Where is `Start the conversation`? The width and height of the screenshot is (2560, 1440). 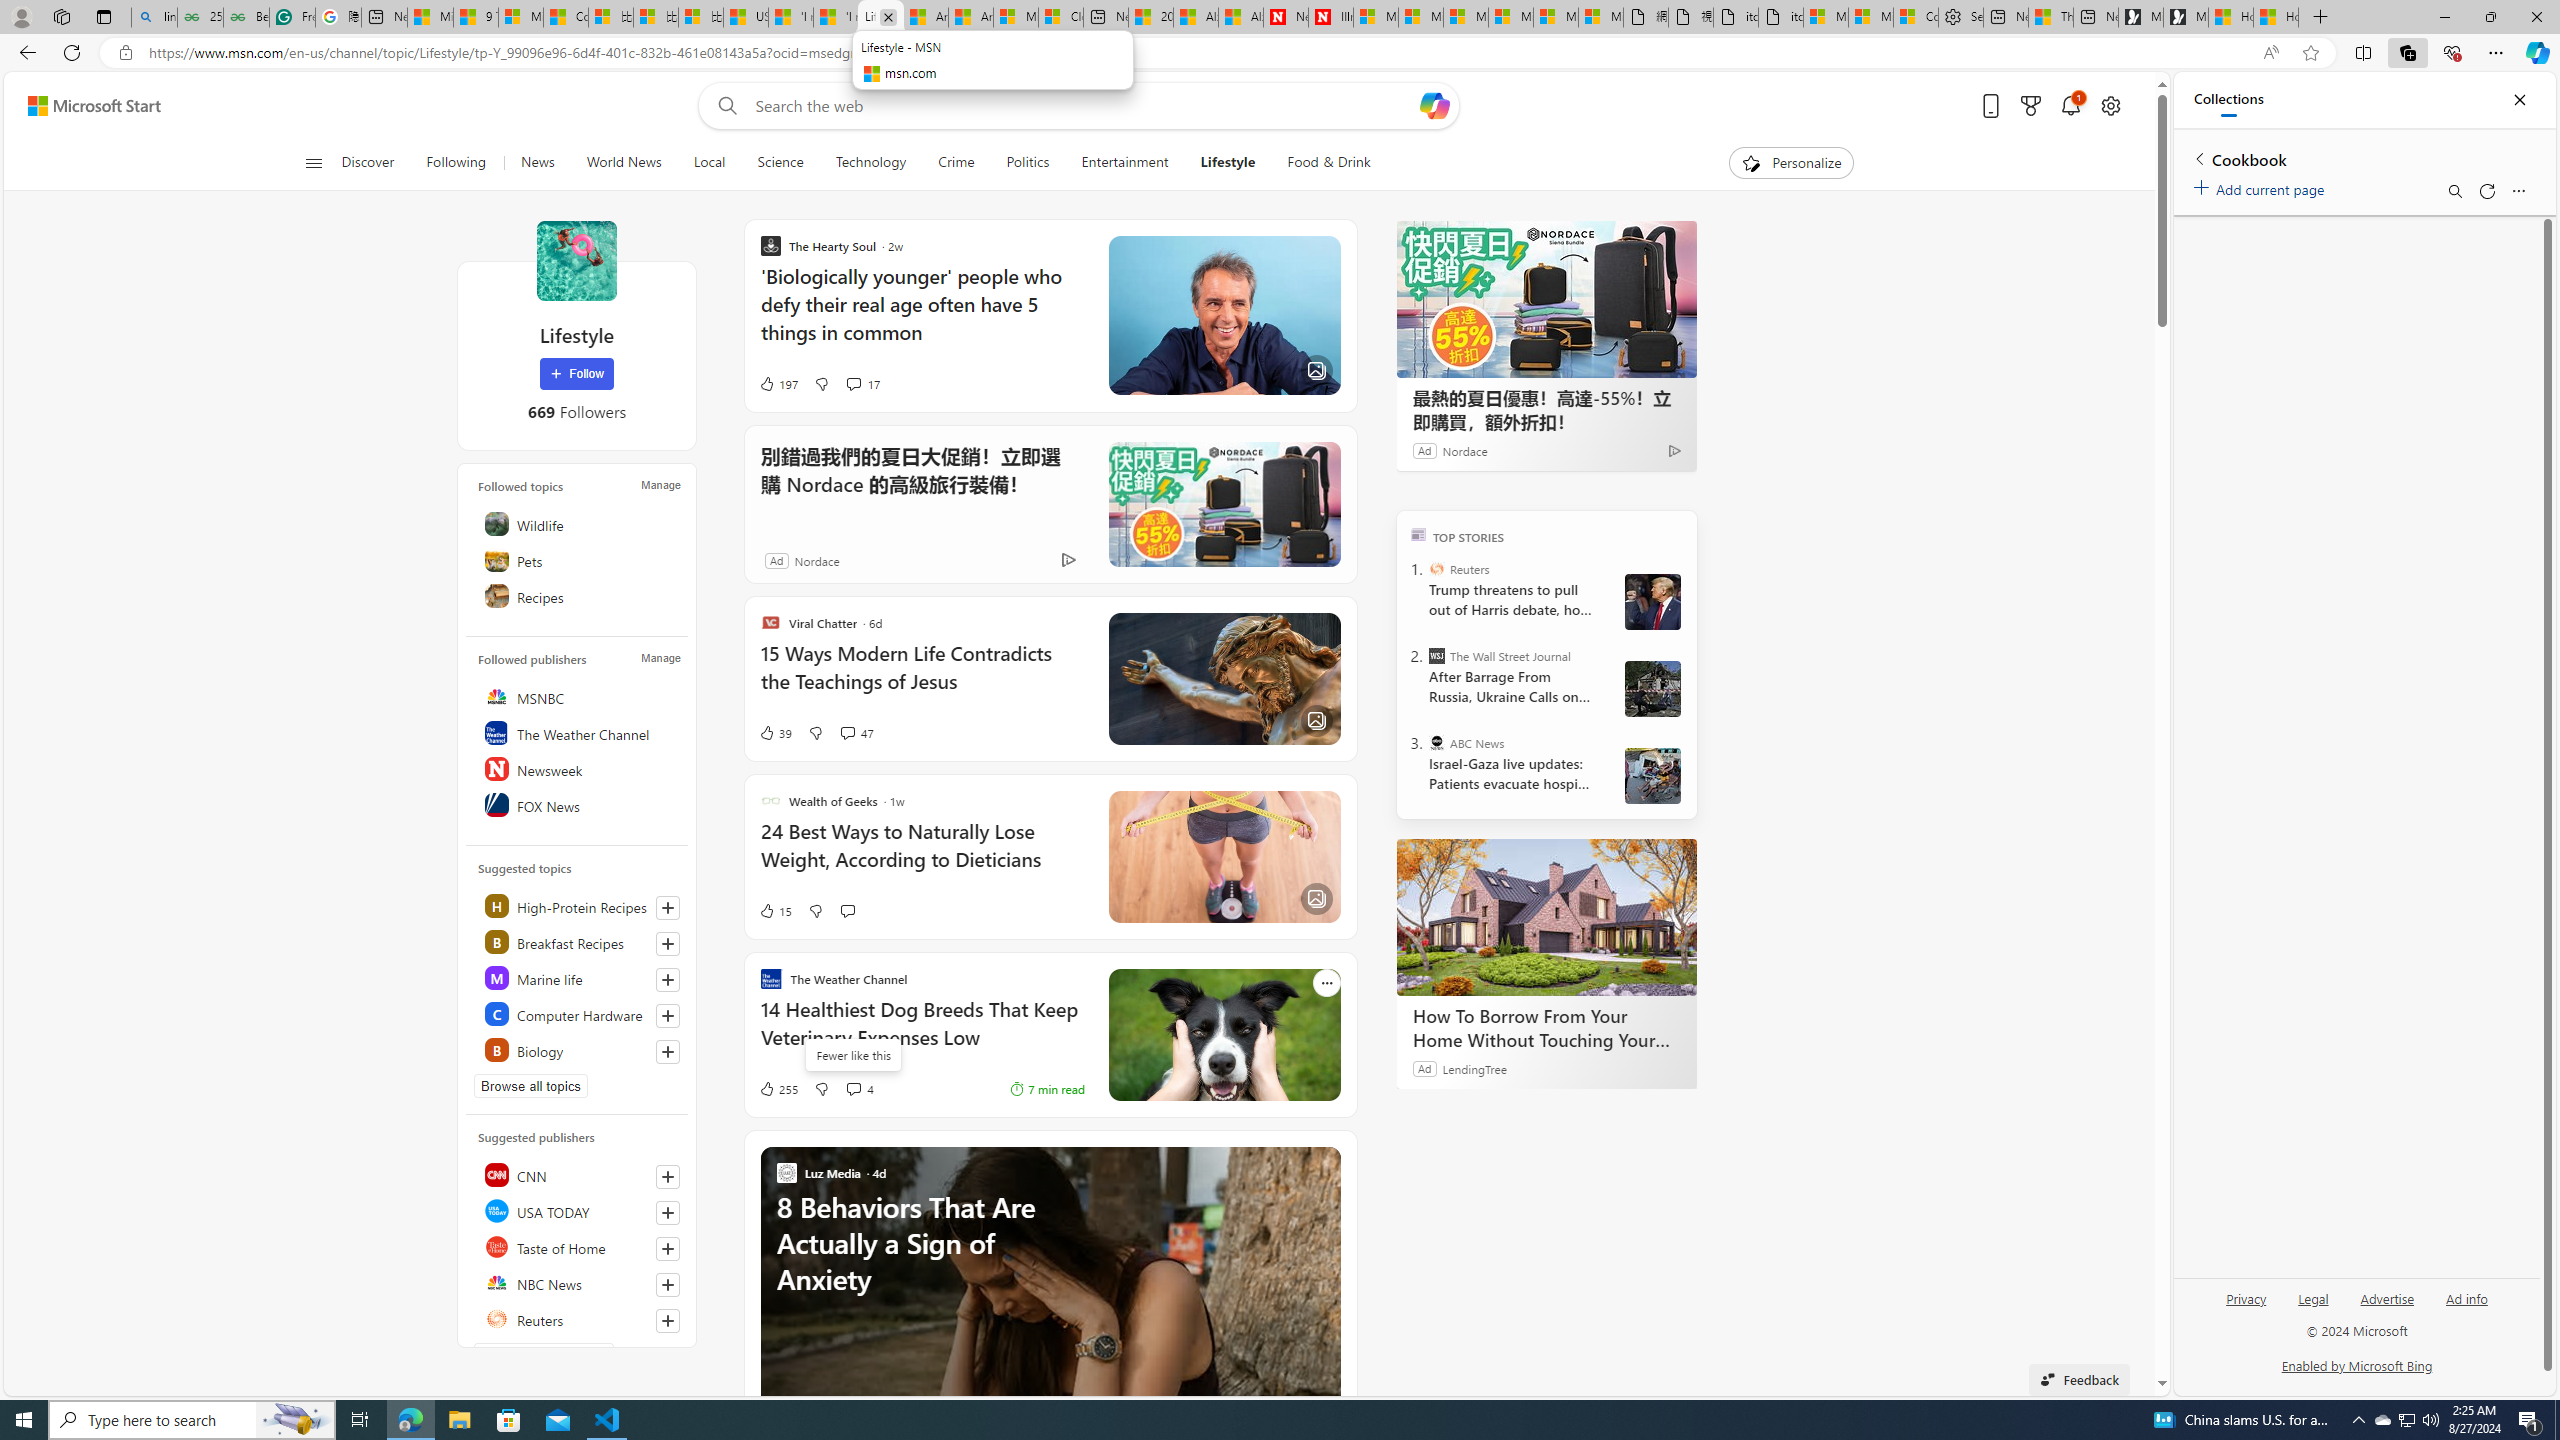
Start the conversation is located at coordinates (848, 910).